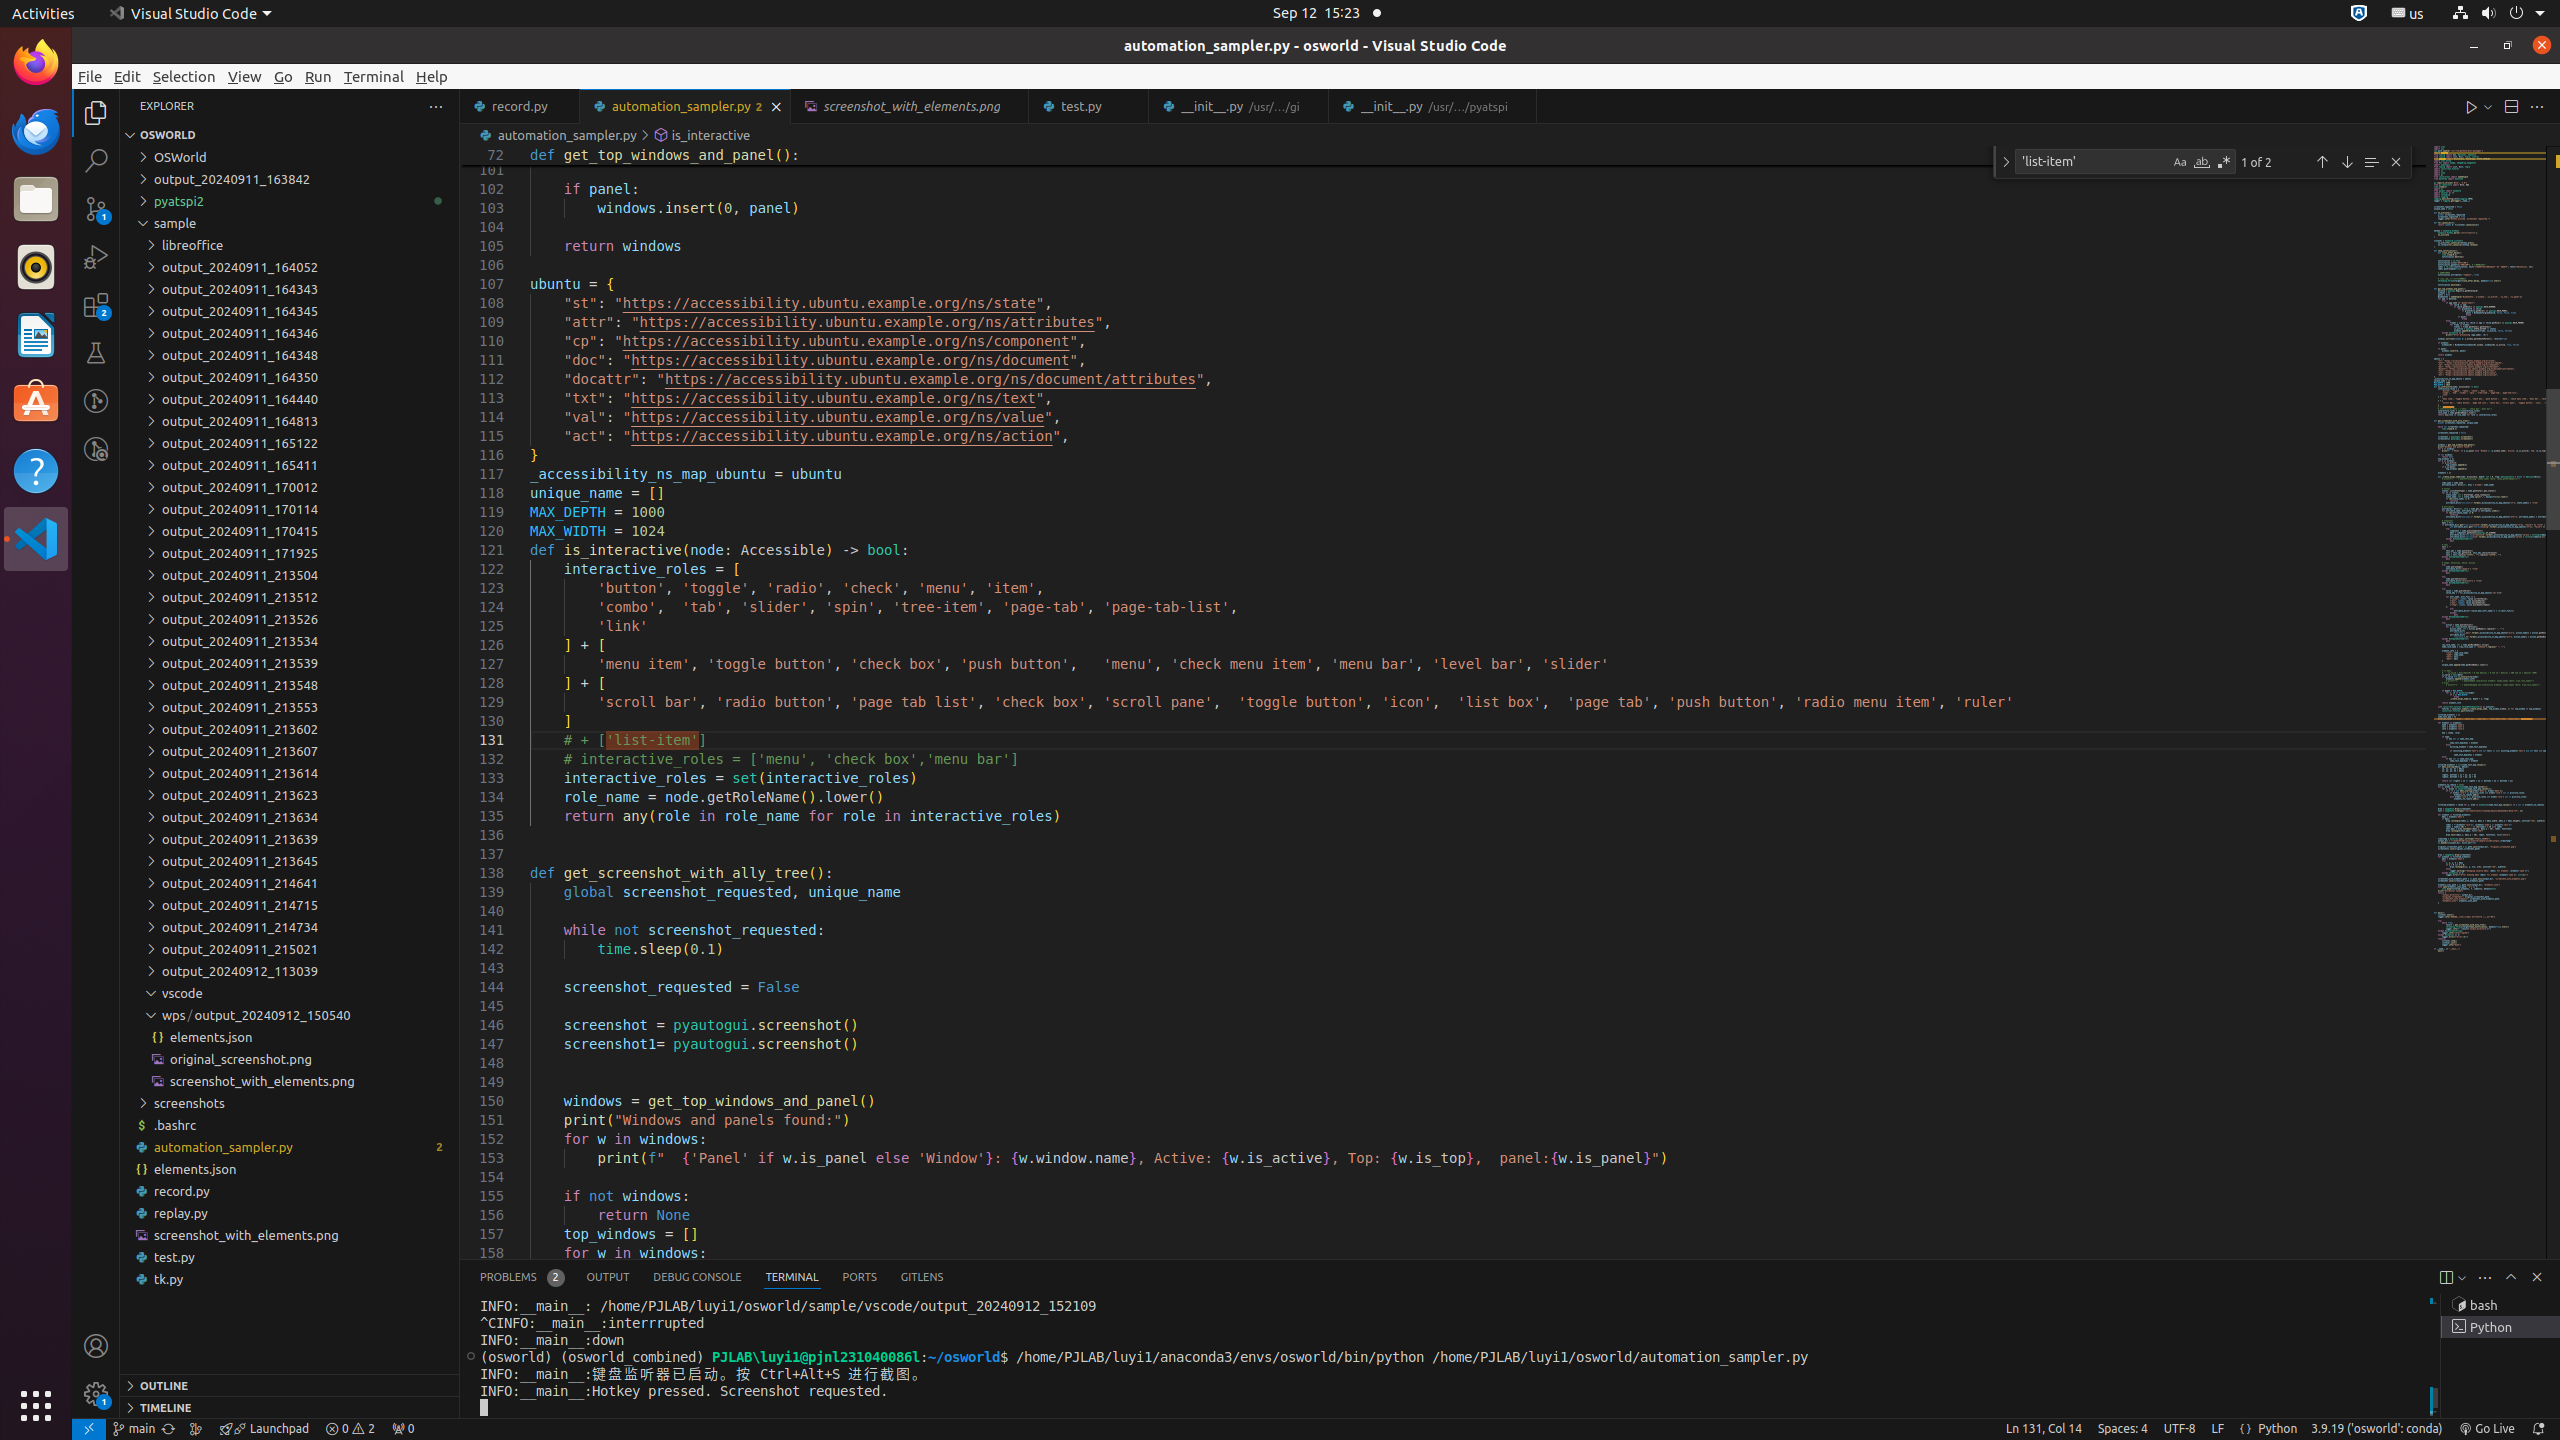  Describe the element at coordinates (290, 1103) in the screenshot. I see `screenshots` at that location.